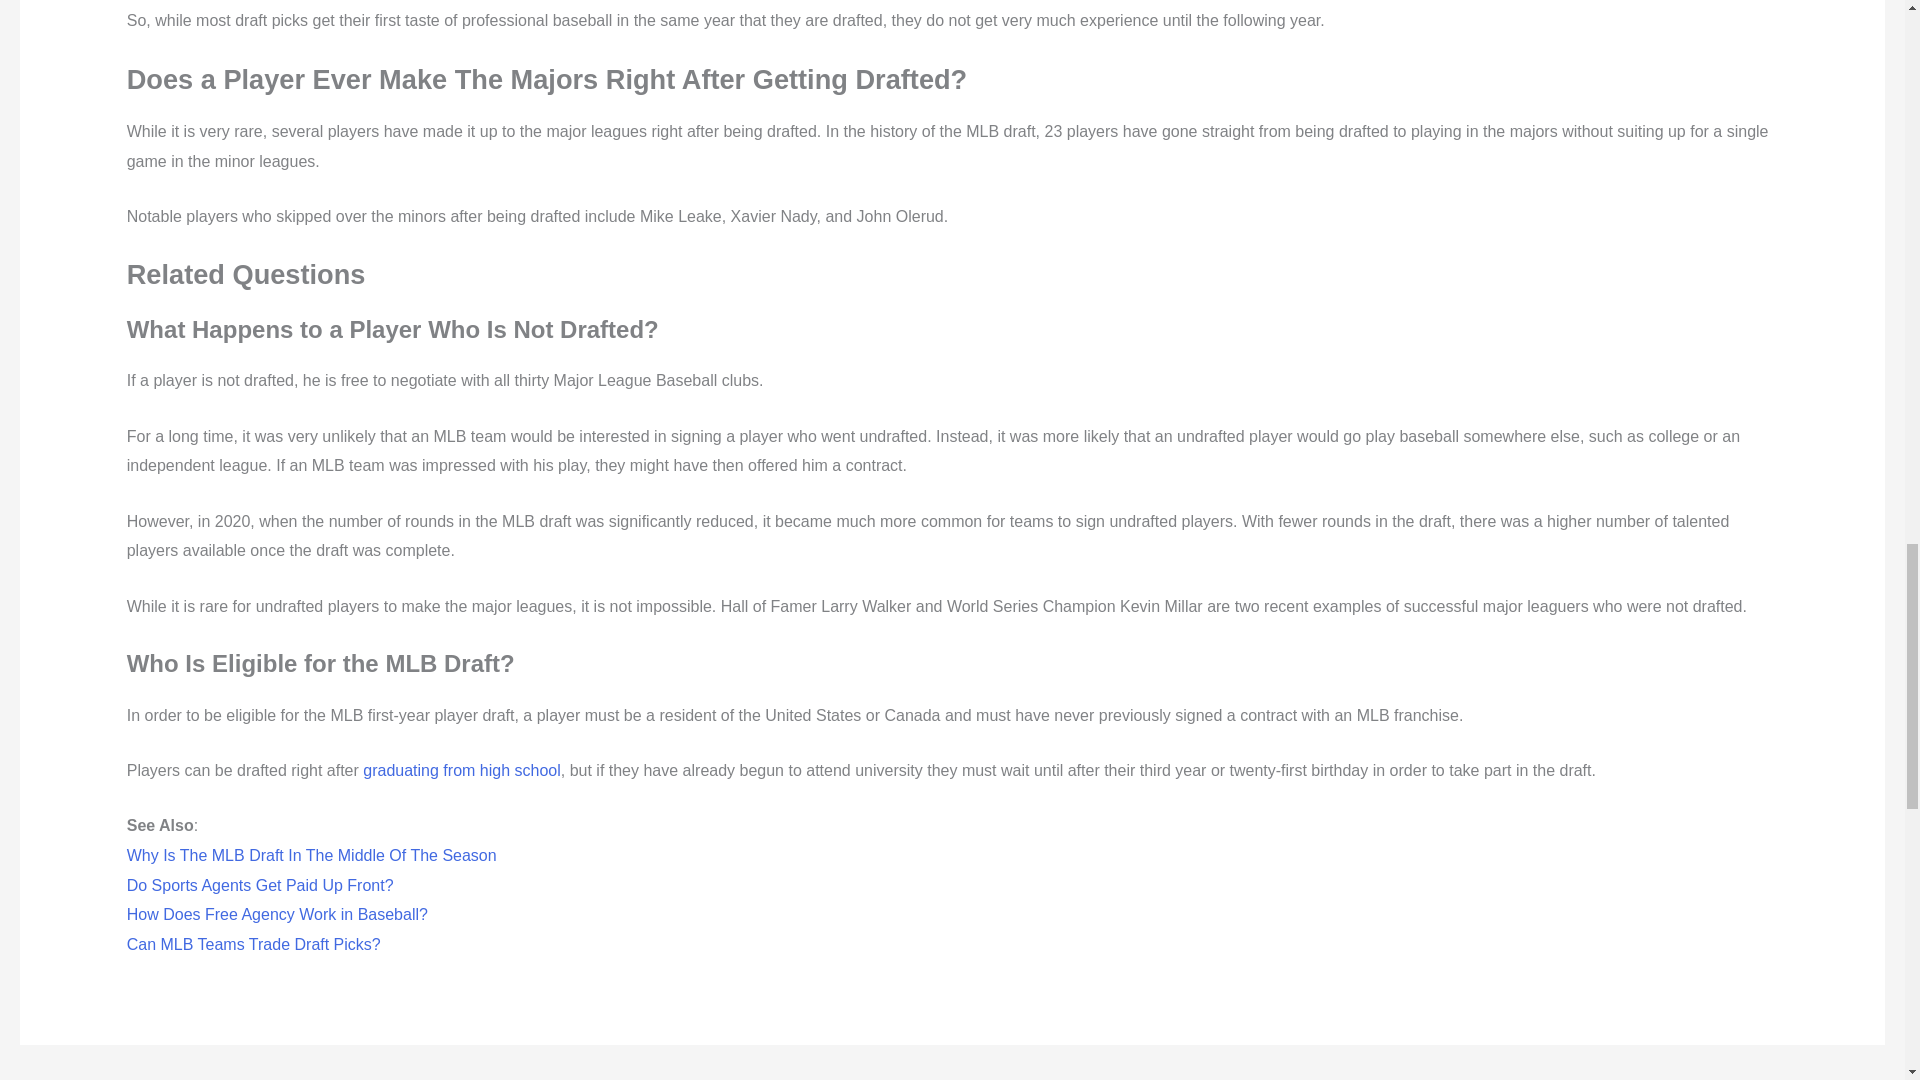 The image size is (1920, 1080). What do you see at coordinates (260, 885) in the screenshot?
I see `Do Sports Agents Get Paid Up Front?` at bounding box center [260, 885].